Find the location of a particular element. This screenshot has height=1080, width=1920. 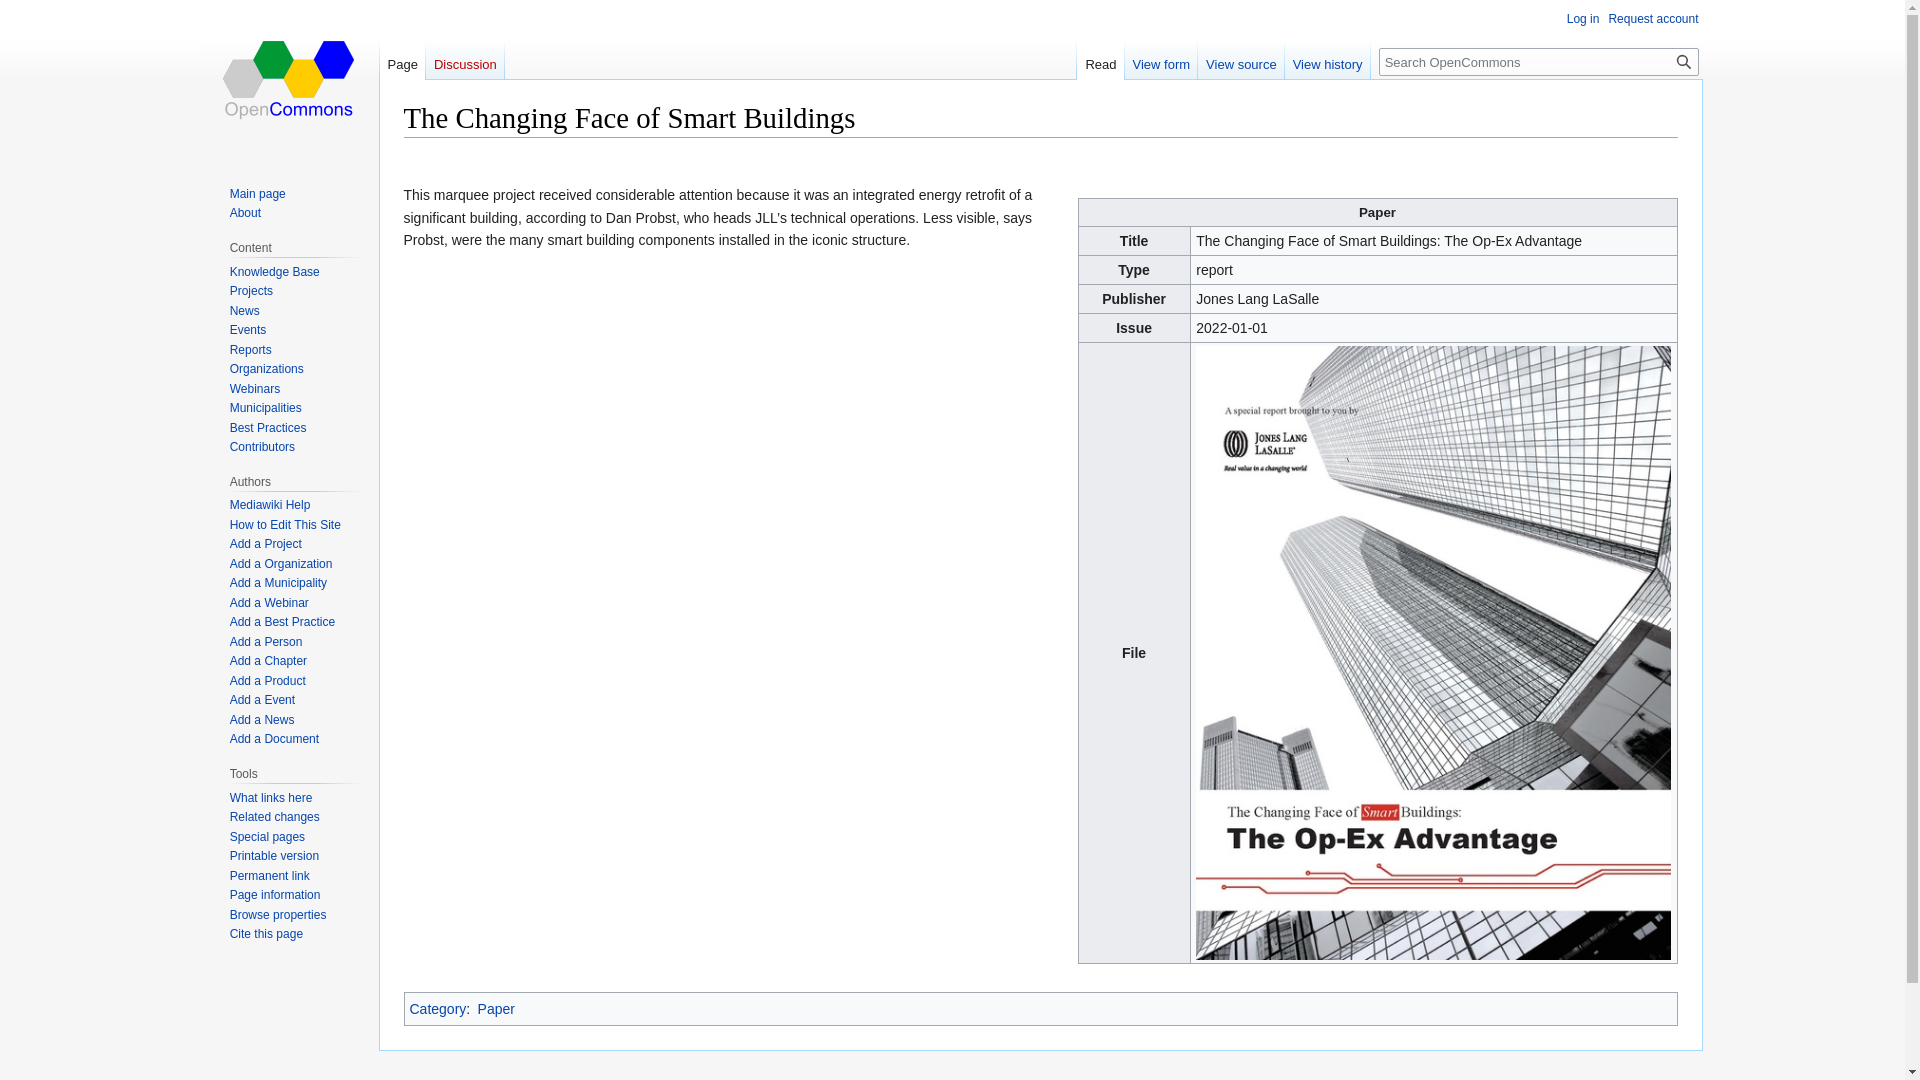

Add a Product is located at coordinates (268, 680).